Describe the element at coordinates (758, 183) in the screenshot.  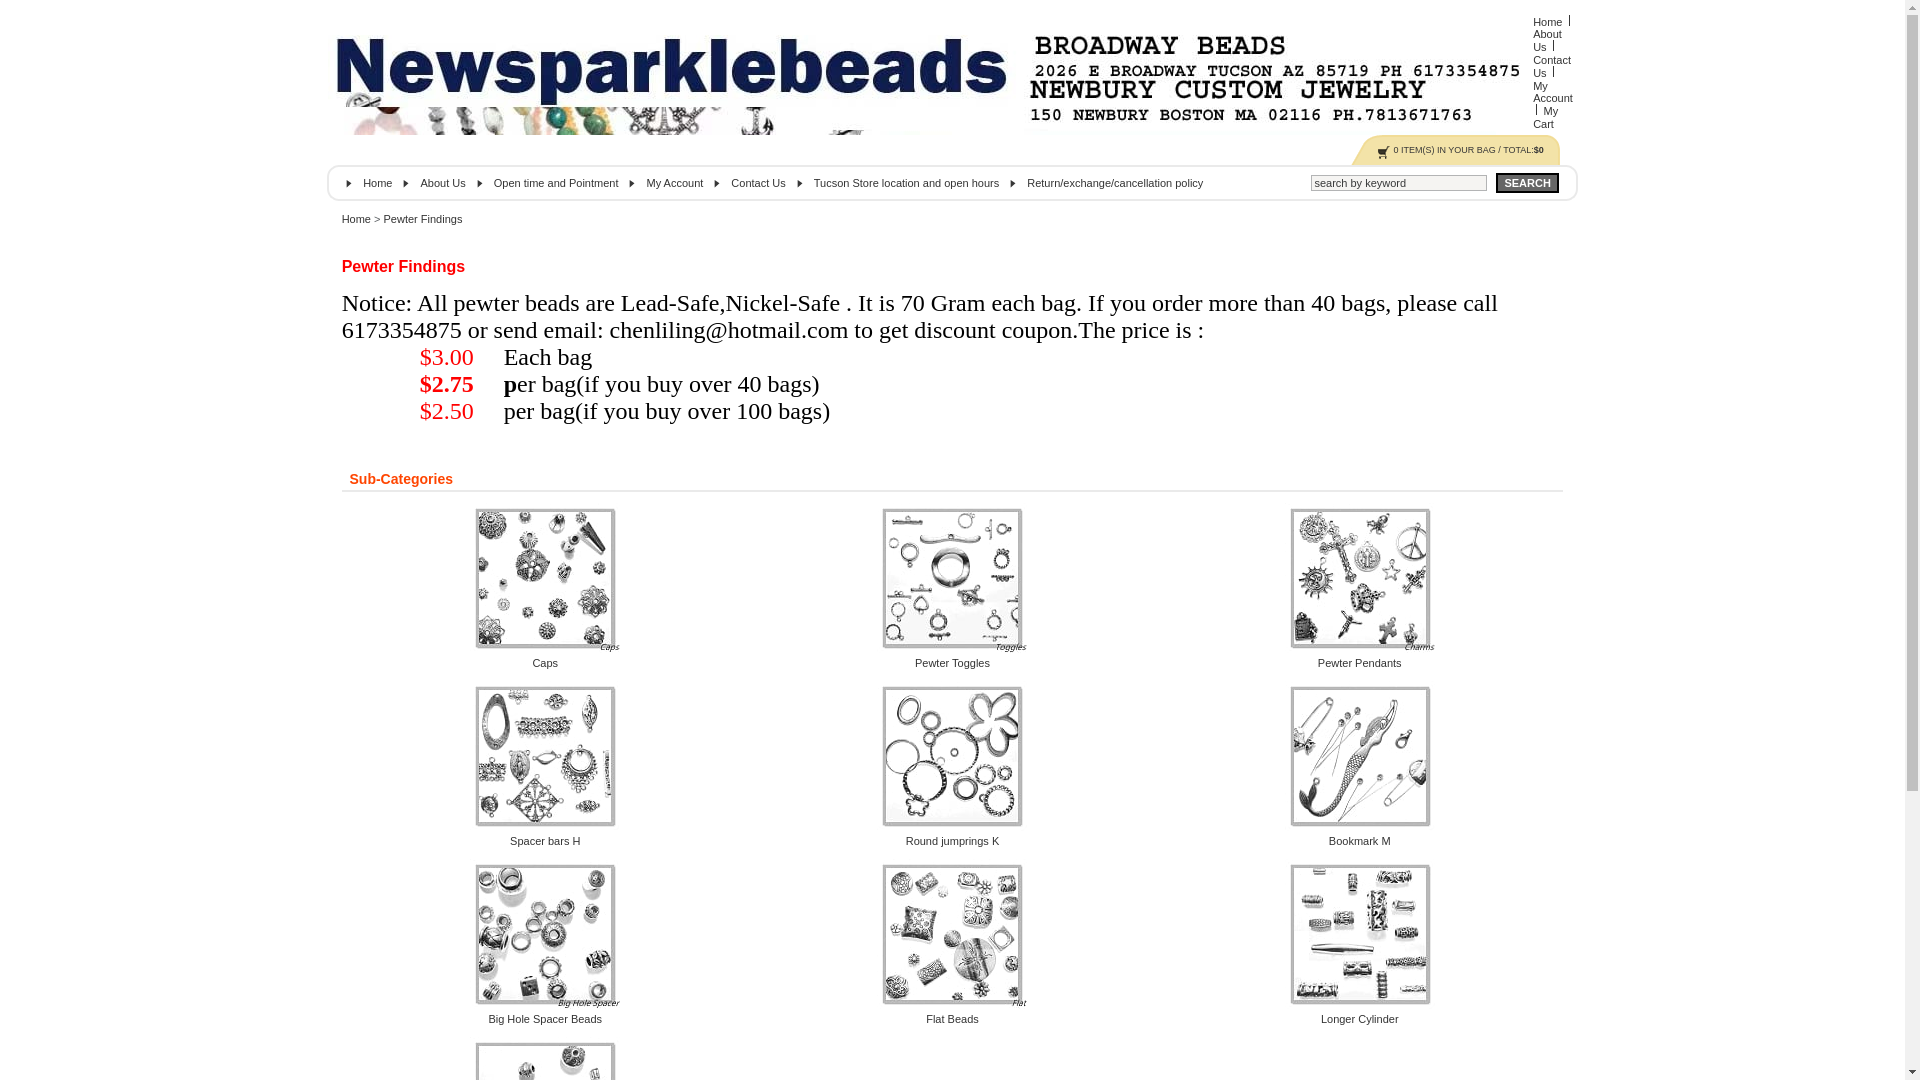
I see `Contact Us` at that location.